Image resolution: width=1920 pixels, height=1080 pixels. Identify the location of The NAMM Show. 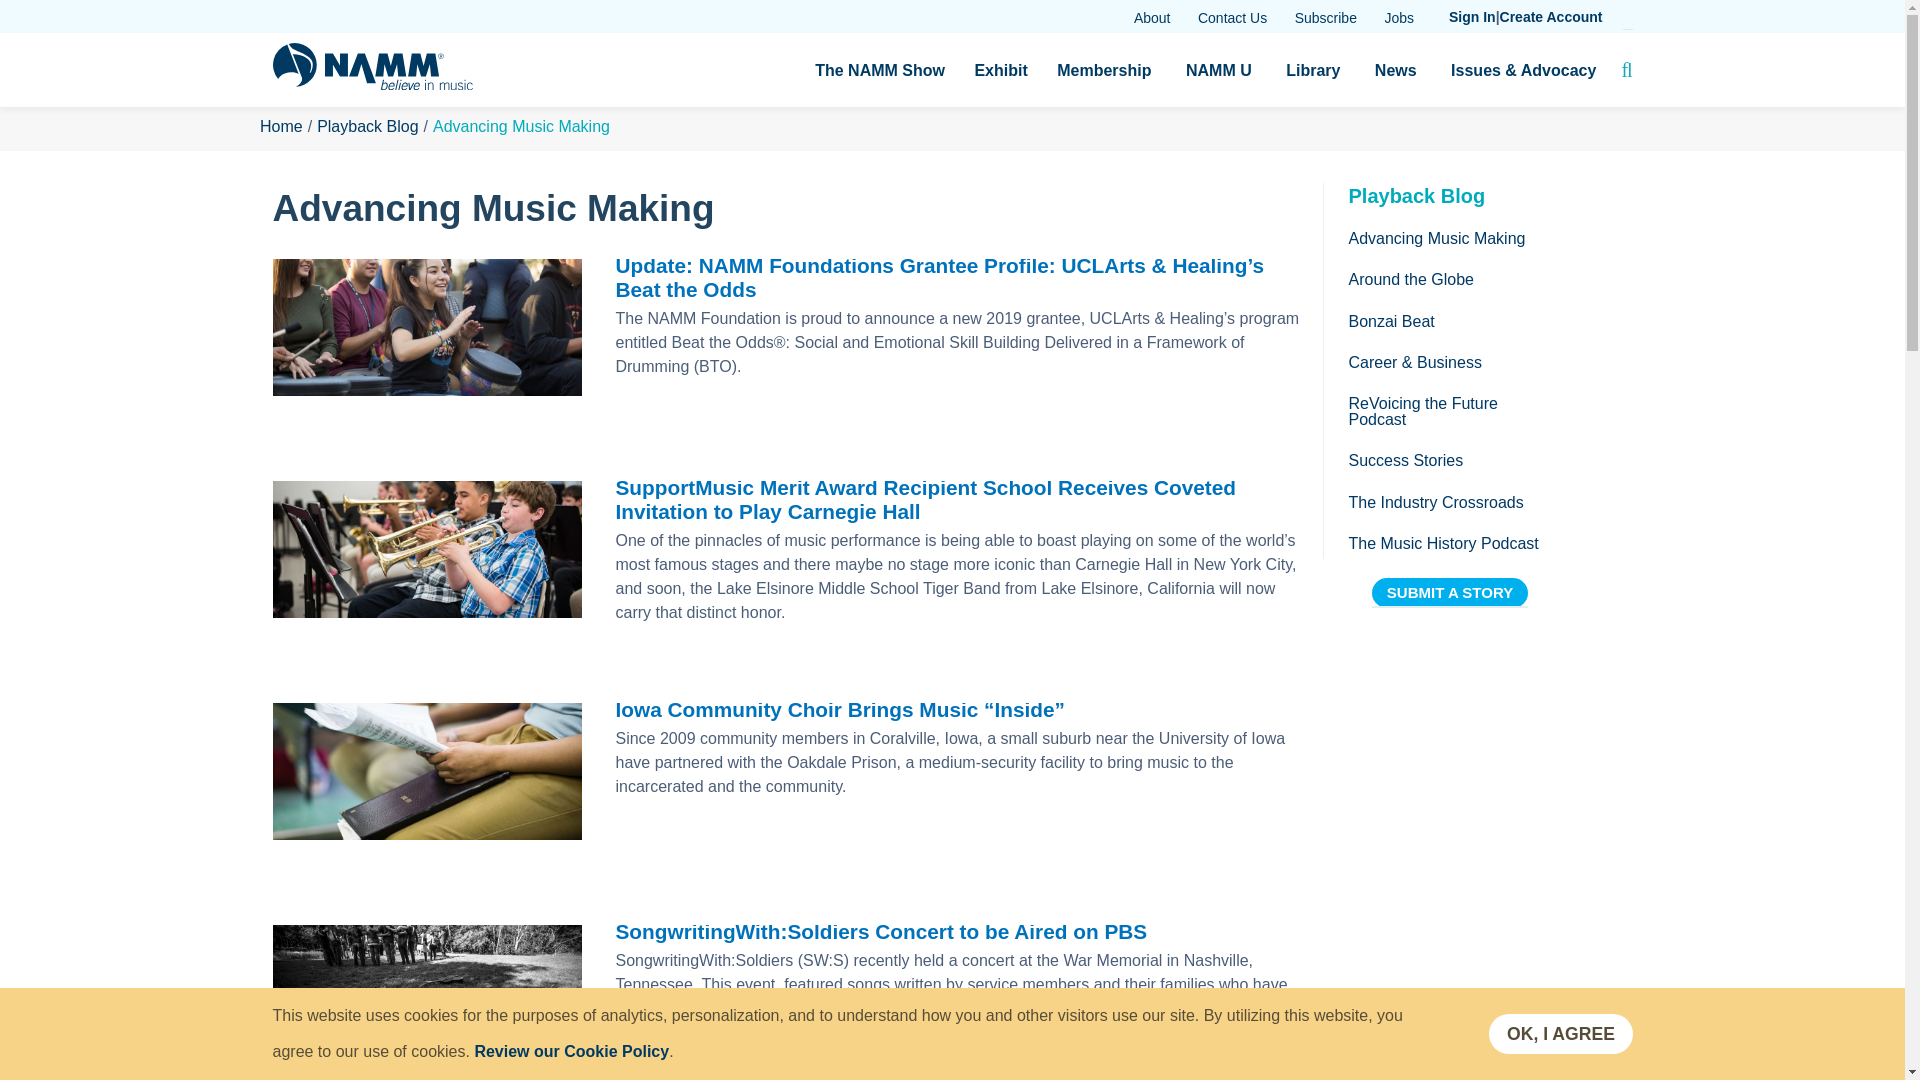
(880, 70).